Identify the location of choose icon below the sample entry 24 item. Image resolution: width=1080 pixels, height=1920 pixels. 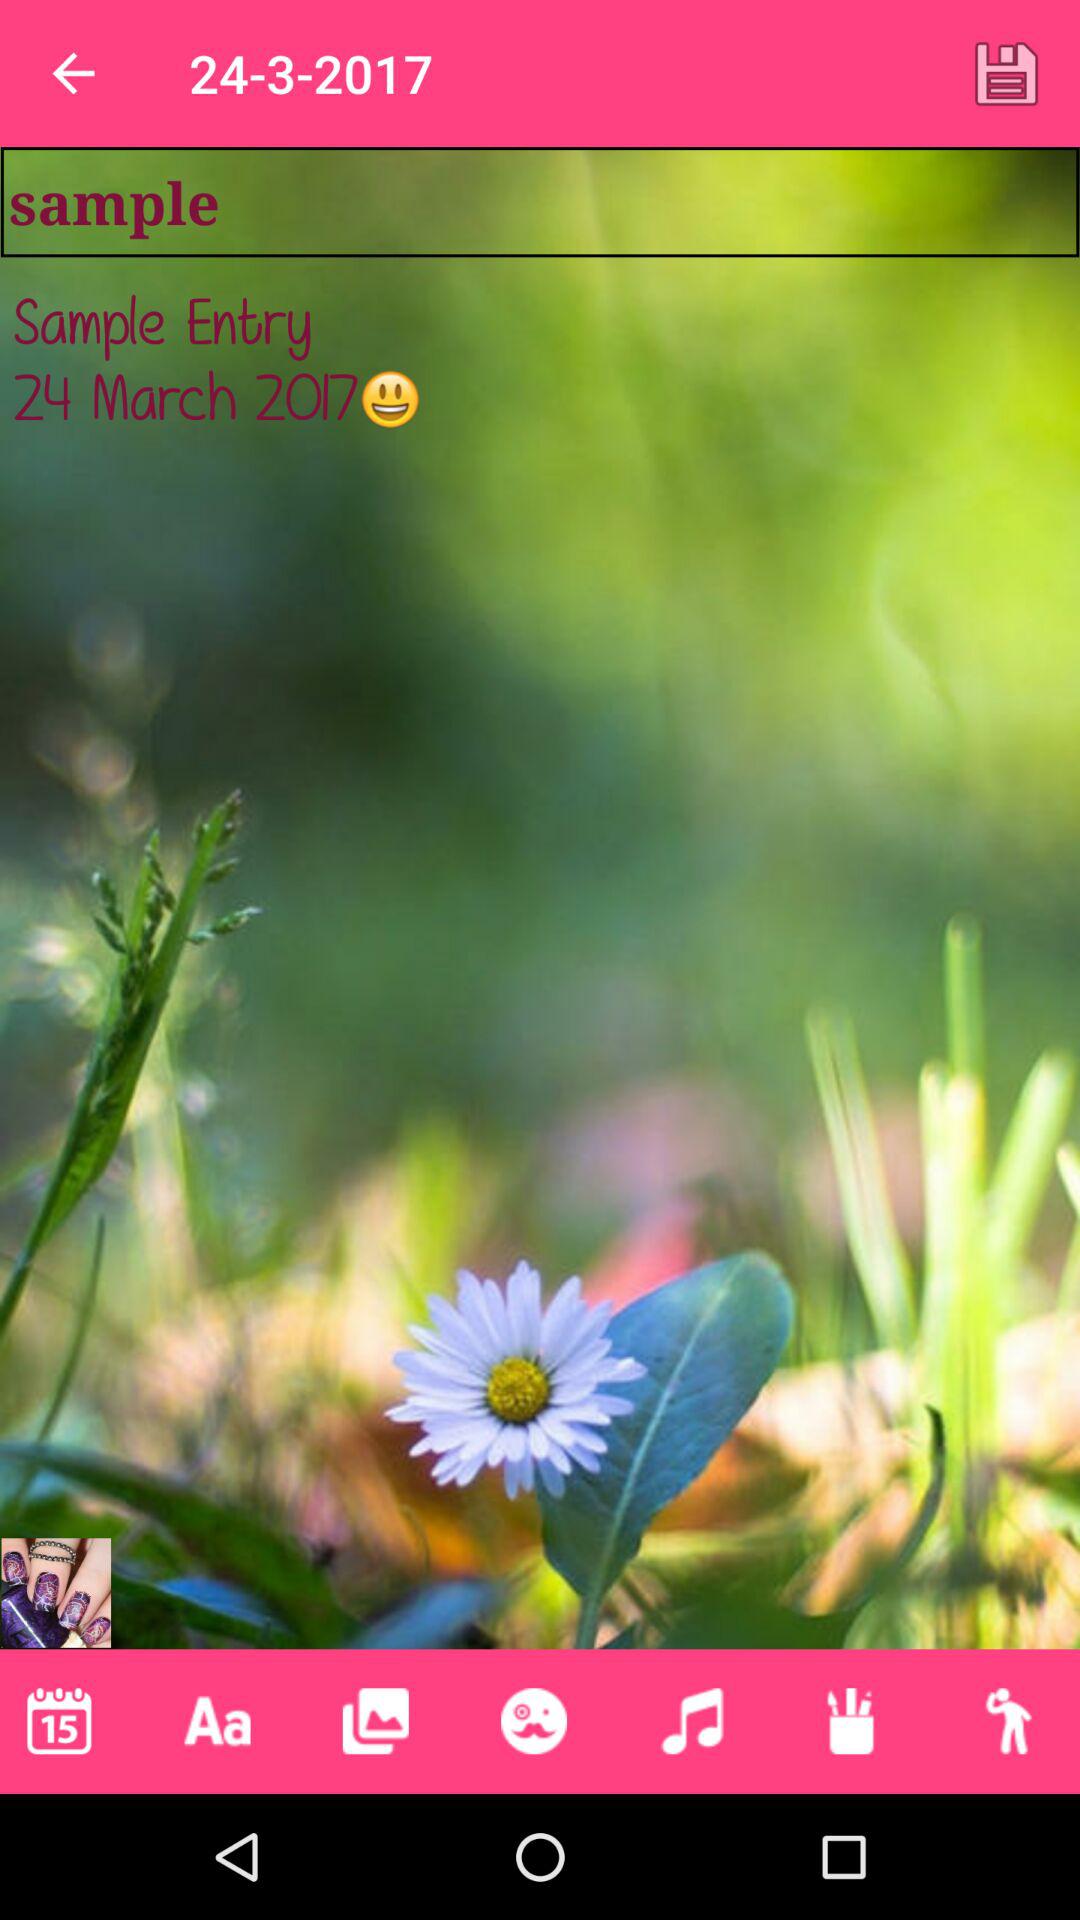
(1008, 1721).